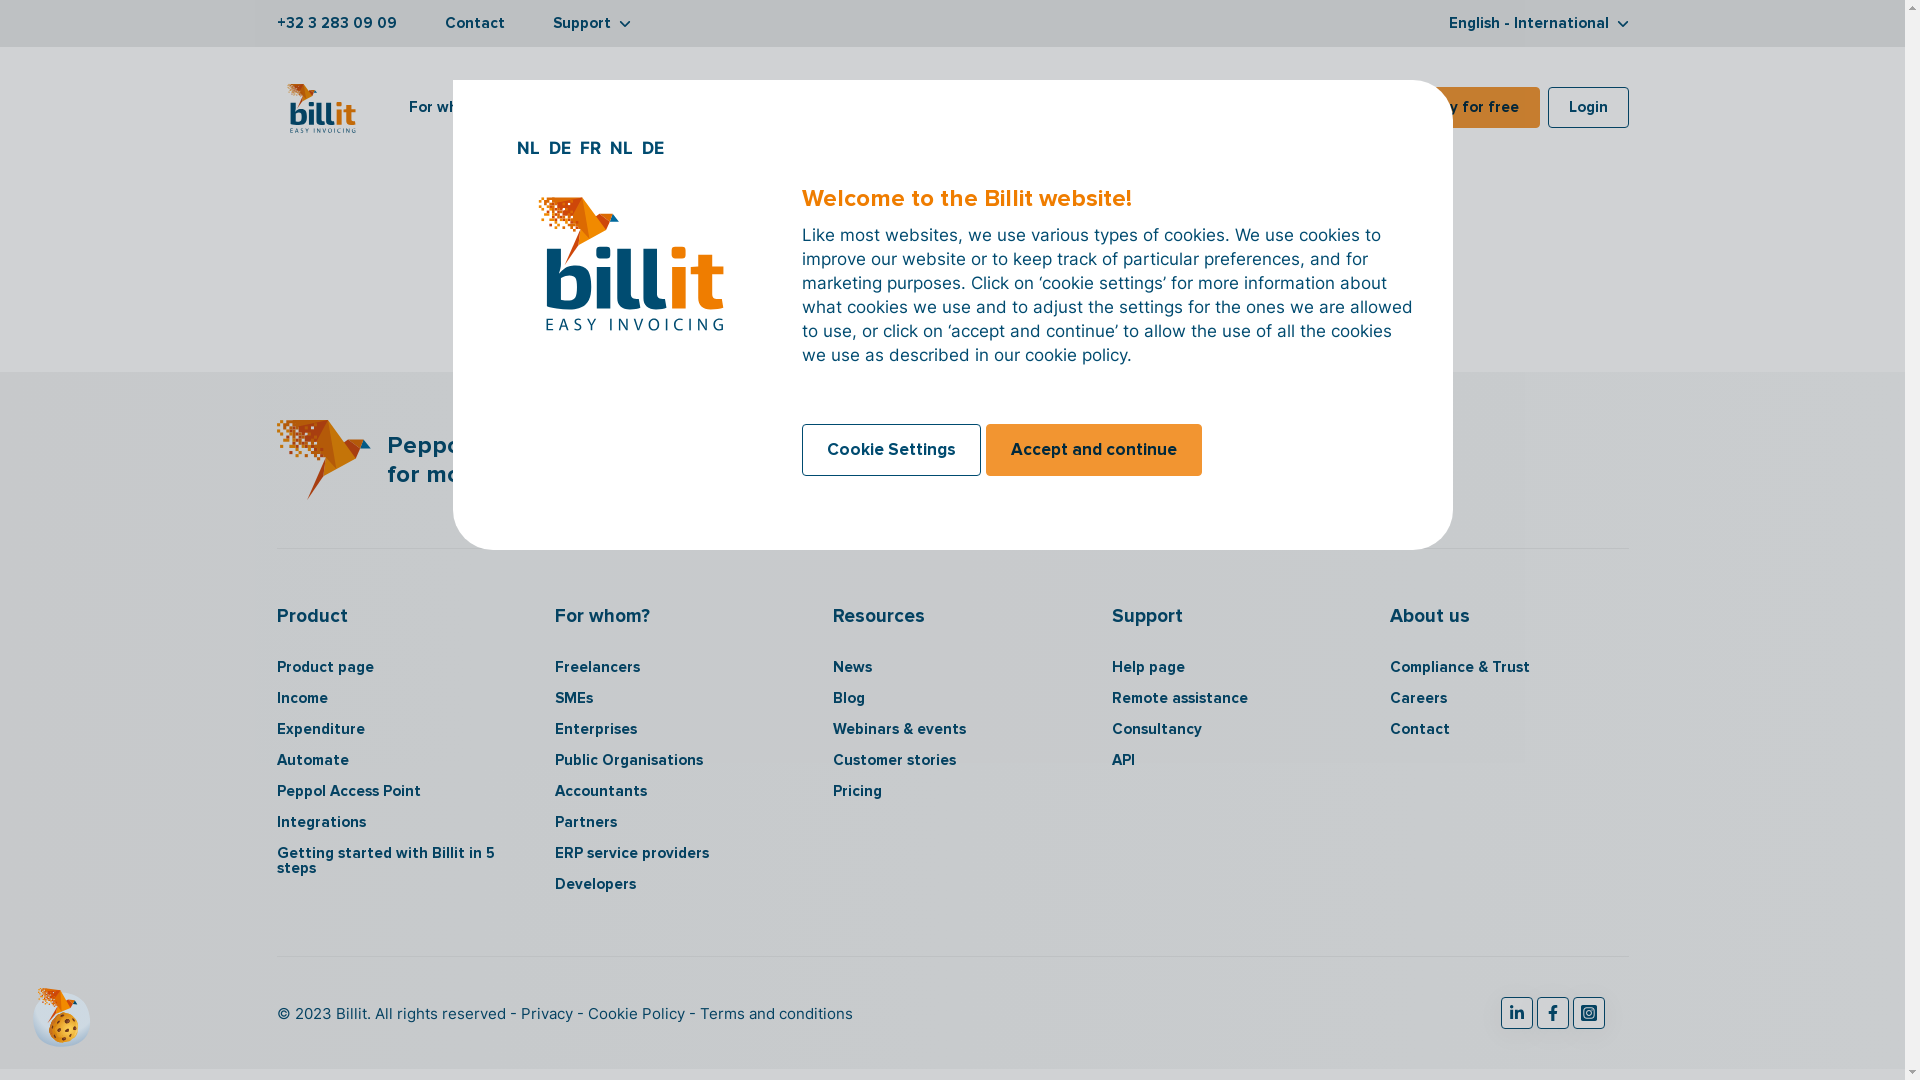 The image size is (1920, 1080). What do you see at coordinates (674, 822) in the screenshot?
I see `Partners` at bounding box center [674, 822].